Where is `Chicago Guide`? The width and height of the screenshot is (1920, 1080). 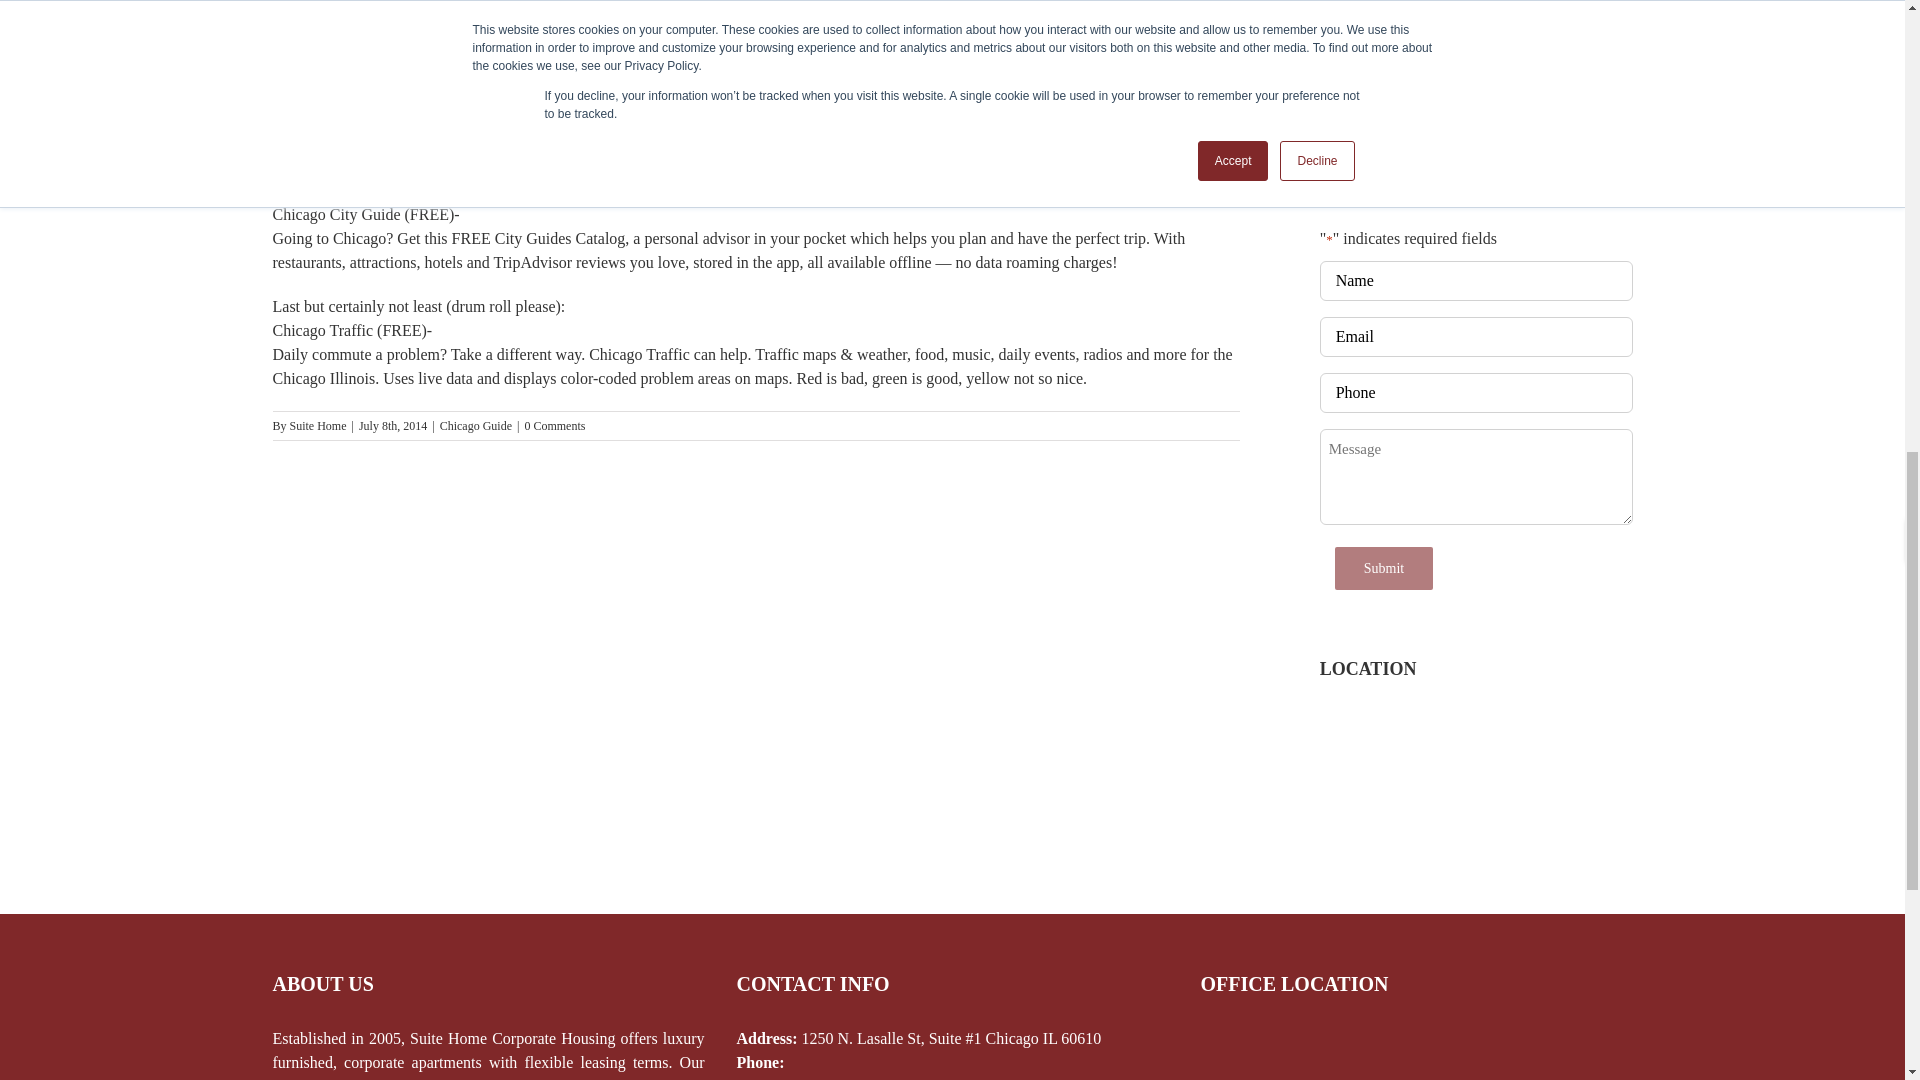 Chicago Guide is located at coordinates (476, 426).